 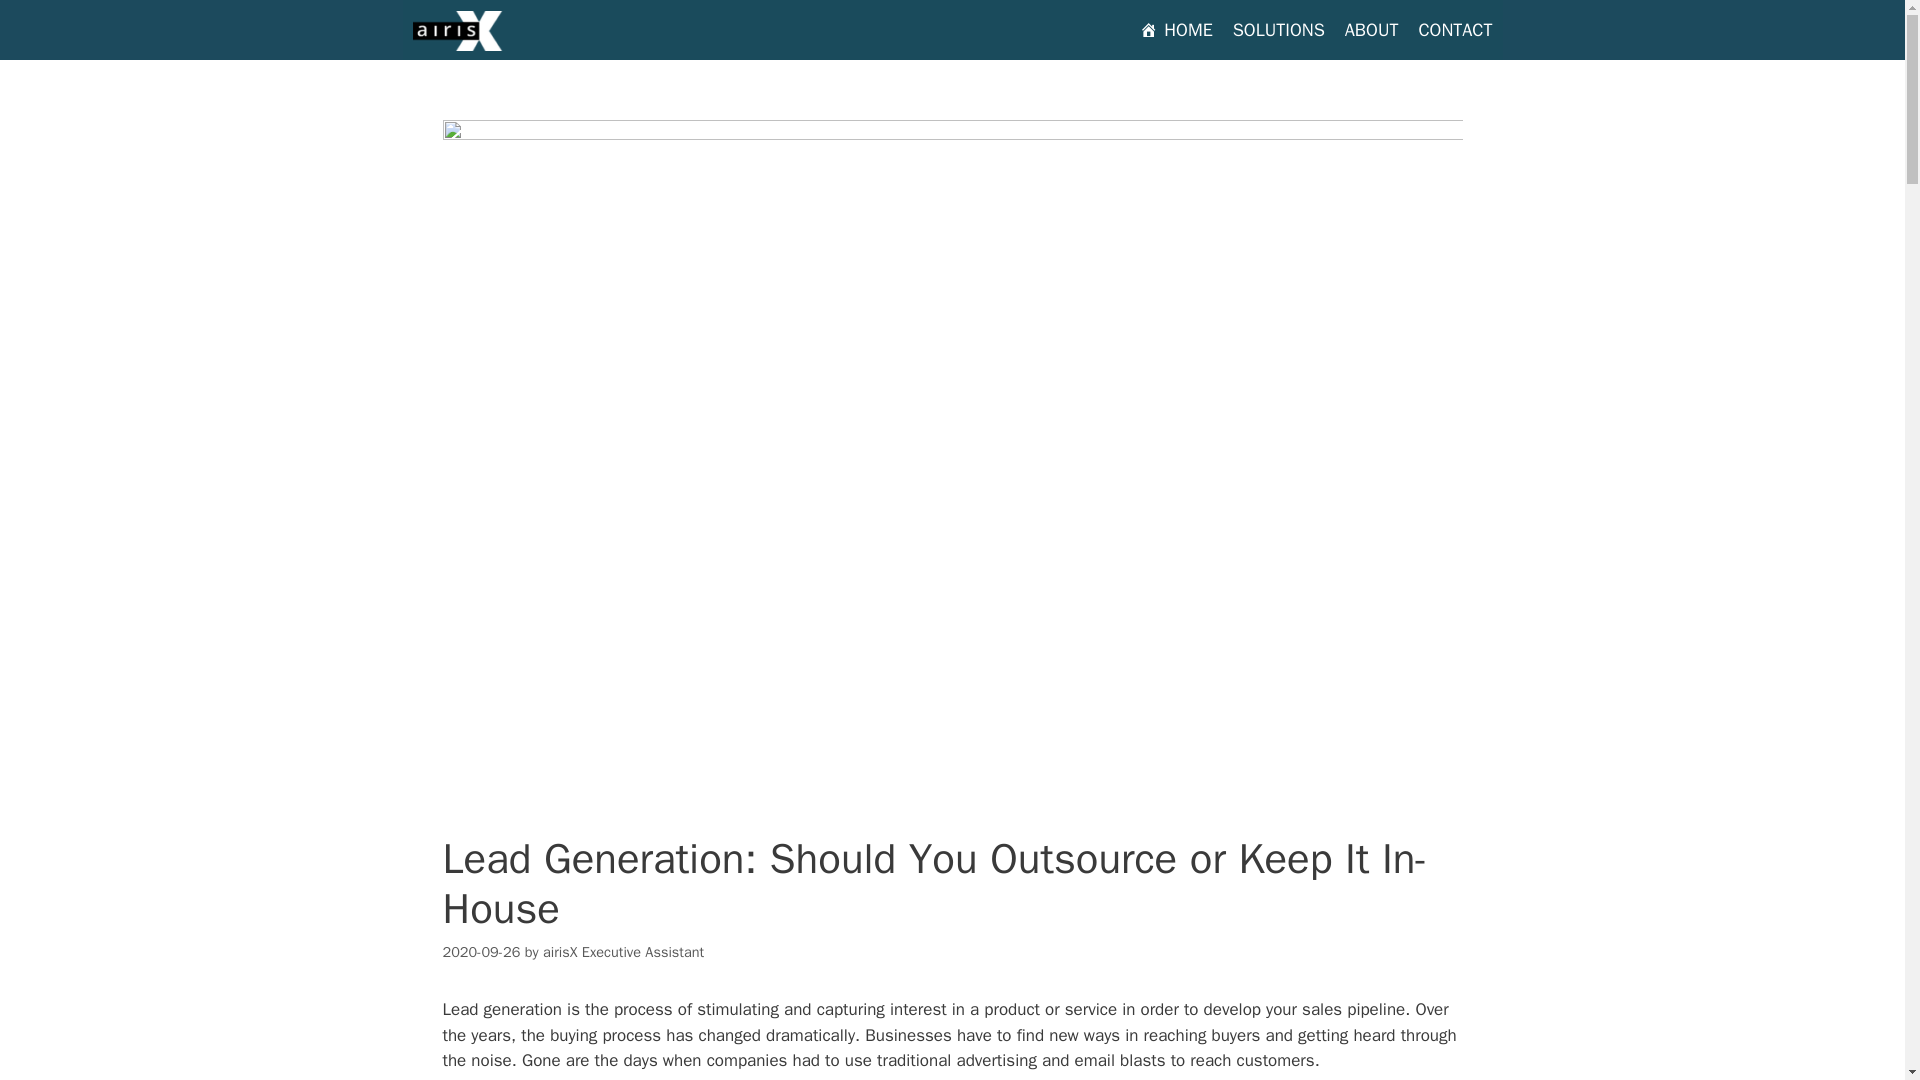 What do you see at coordinates (1176, 30) in the screenshot?
I see `HOME` at bounding box center [1176, 30].